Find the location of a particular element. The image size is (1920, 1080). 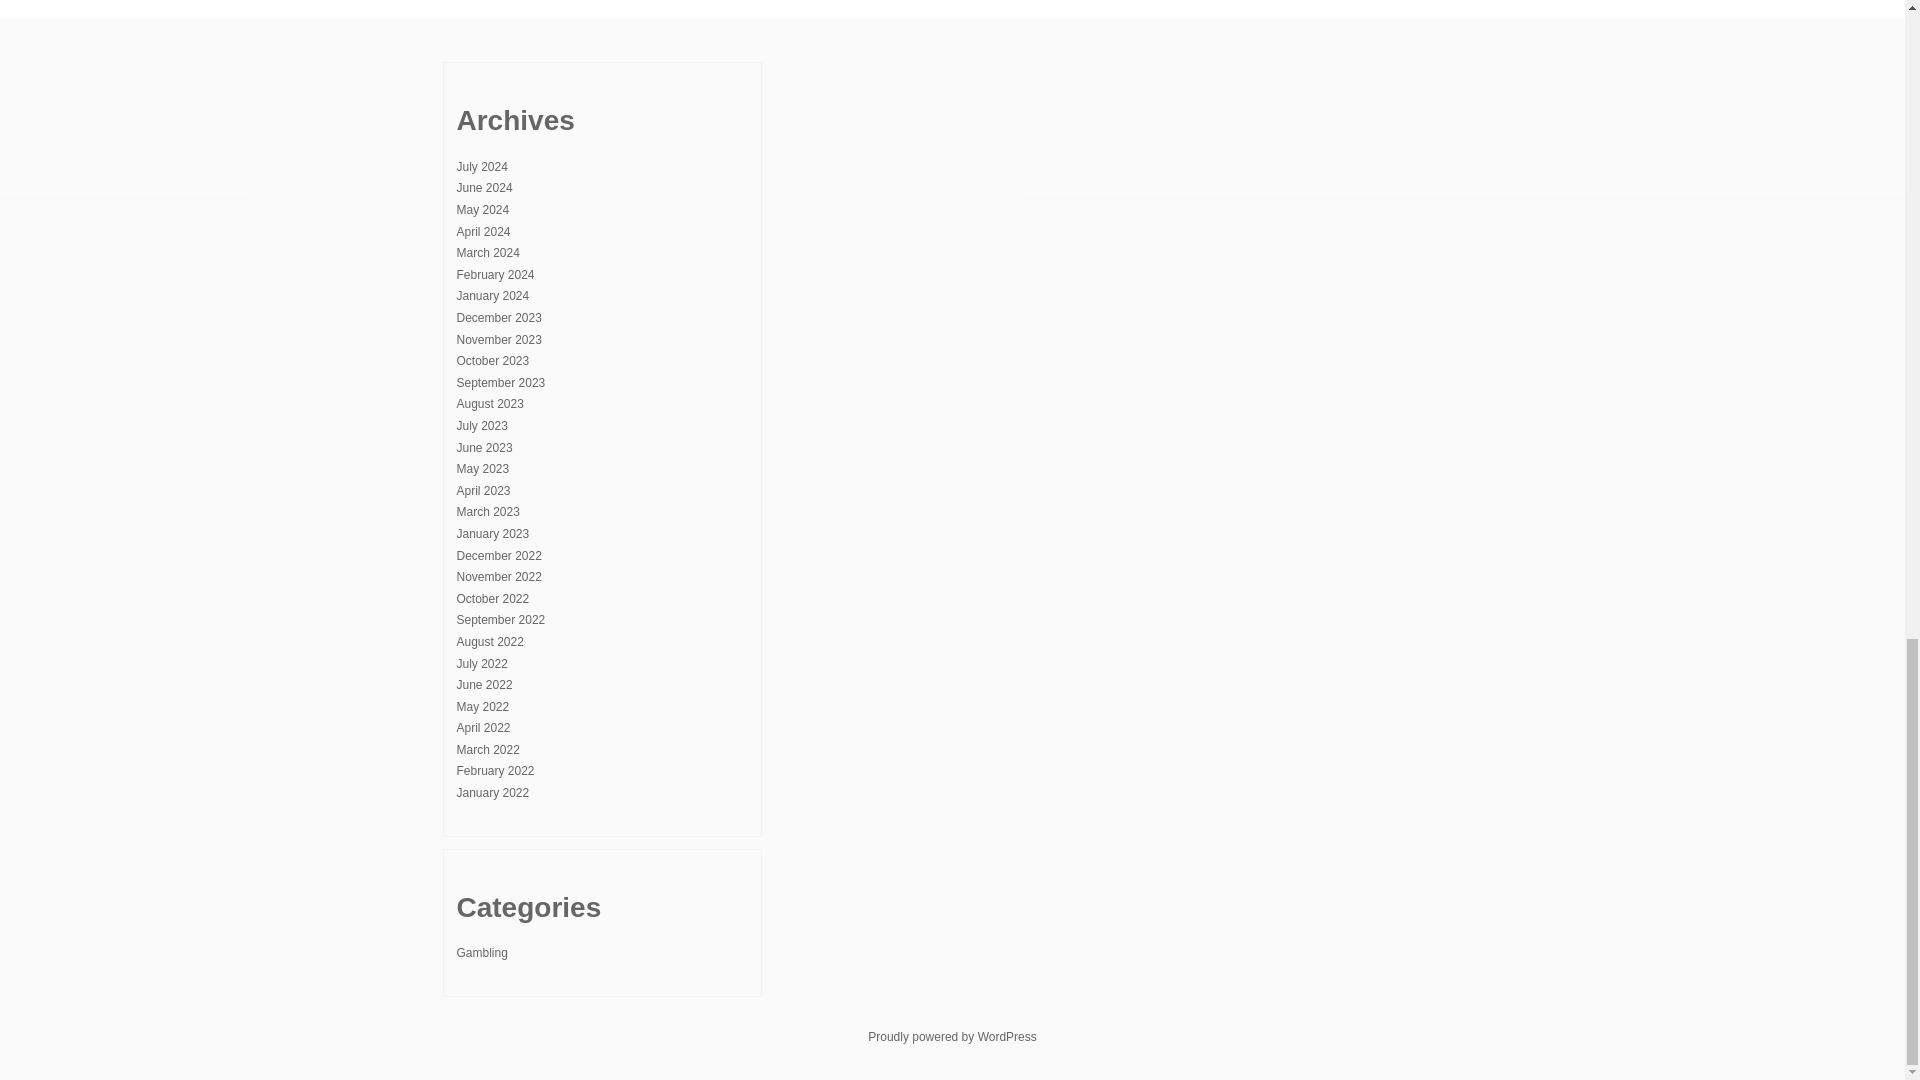

April 2023 is located at coordinates (483, 490).